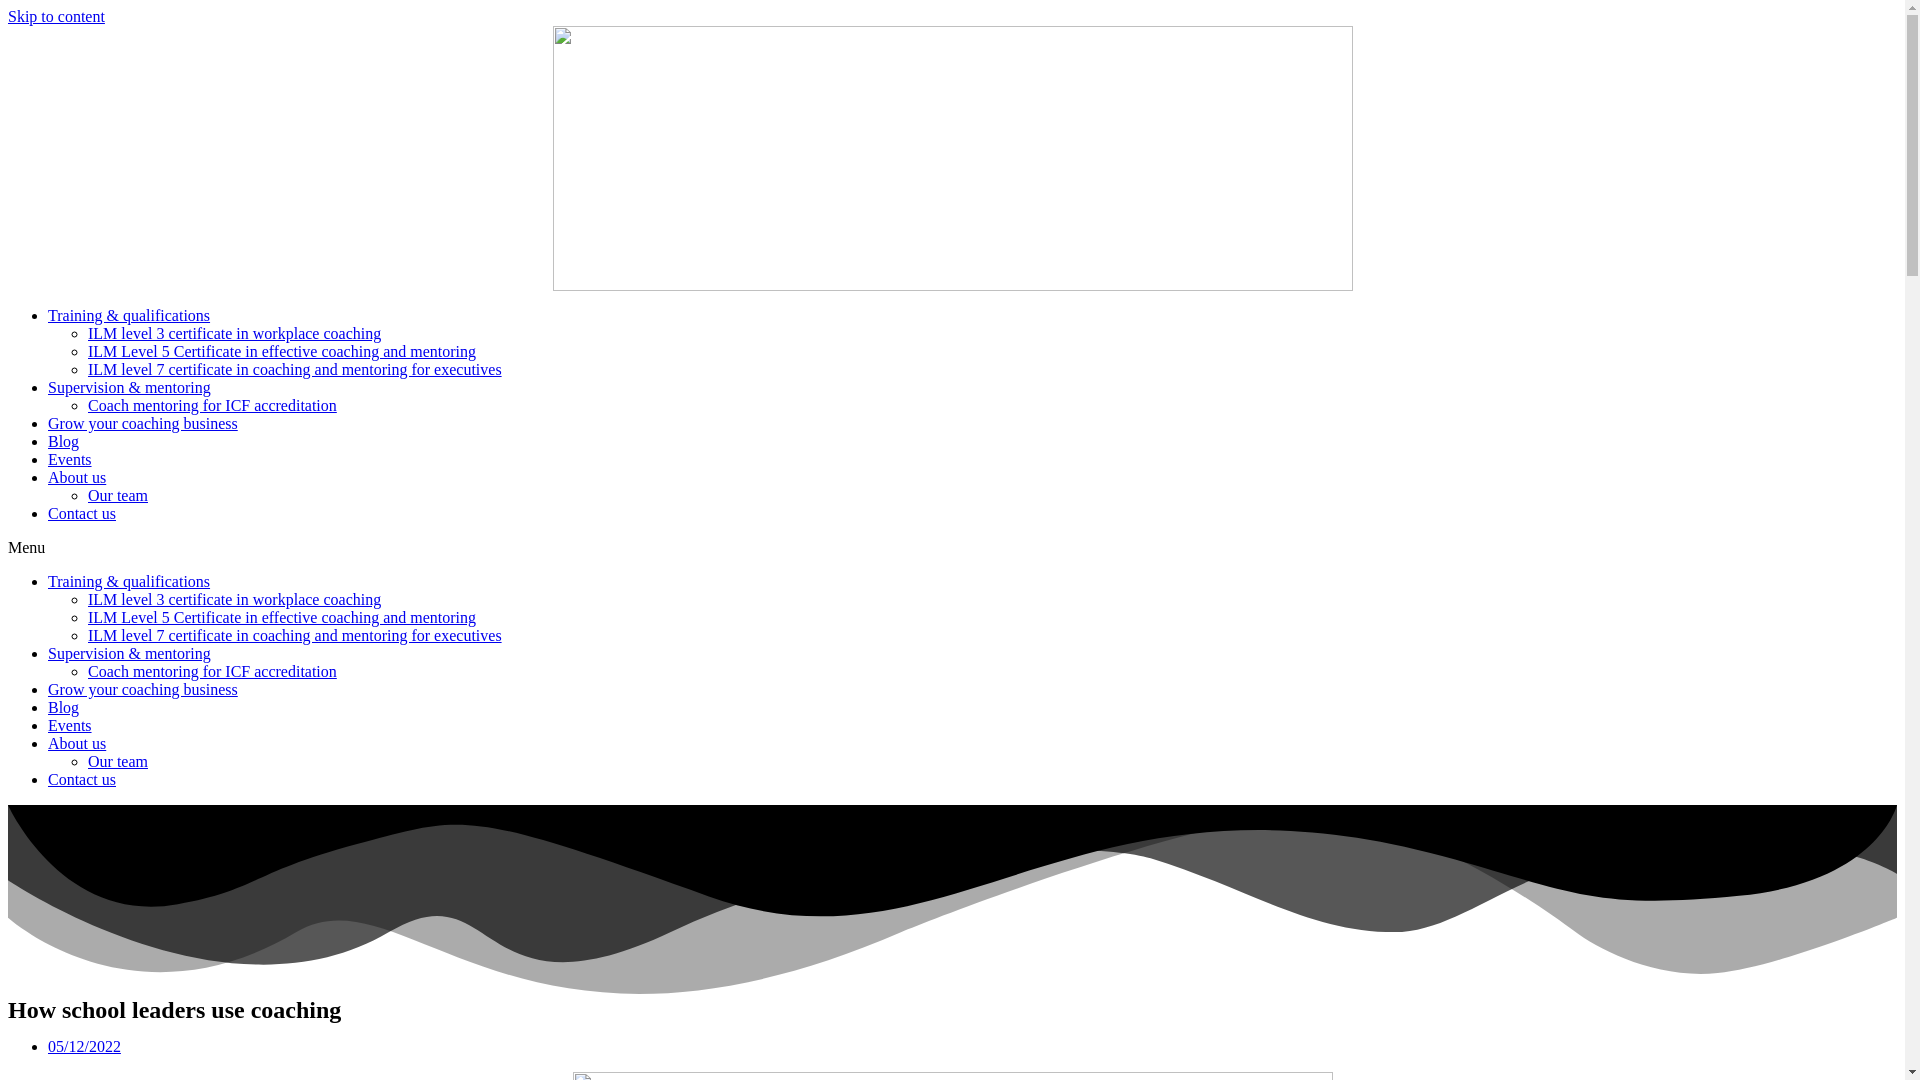  What do you see at coordinates (76, 743) in the screenshot?
I see `About us` at bounding box center [76, 743].